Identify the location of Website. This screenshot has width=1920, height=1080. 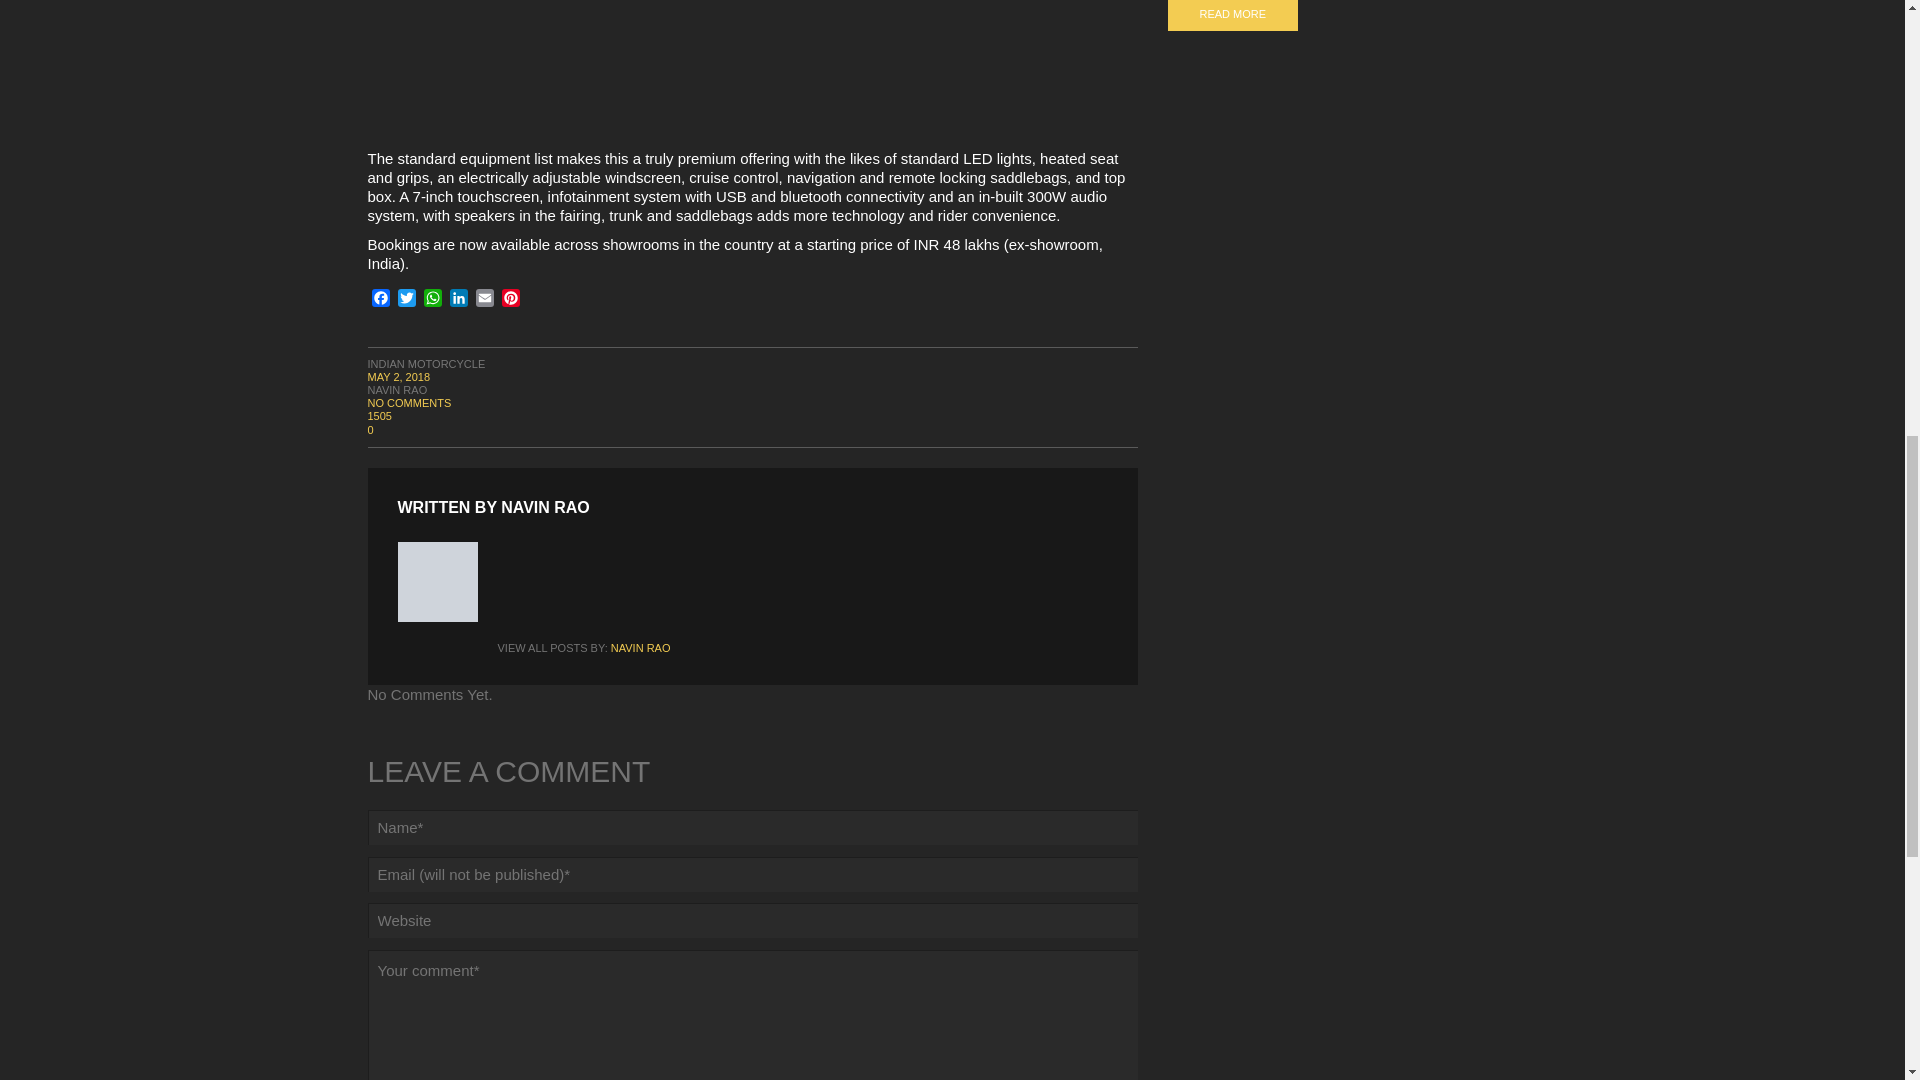
(753, 920).